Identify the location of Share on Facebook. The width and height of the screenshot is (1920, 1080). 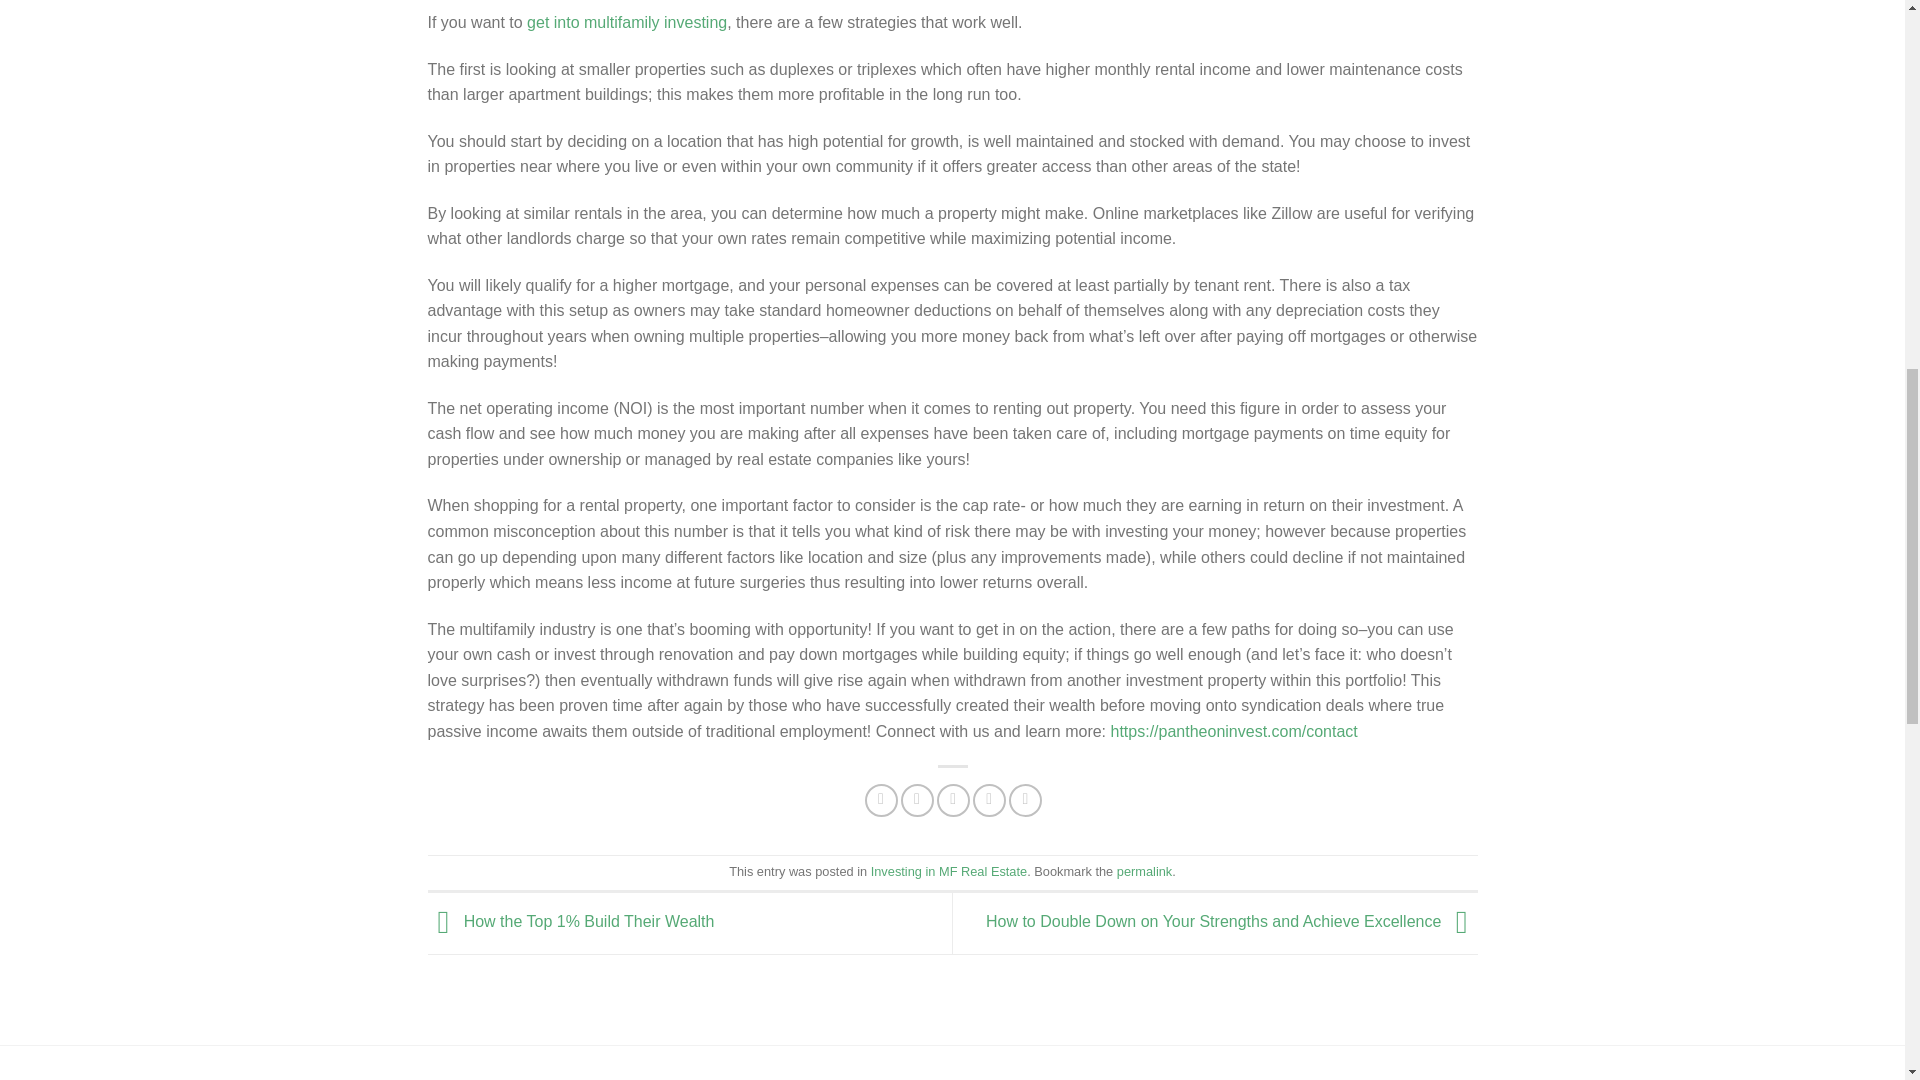
(882, 800).